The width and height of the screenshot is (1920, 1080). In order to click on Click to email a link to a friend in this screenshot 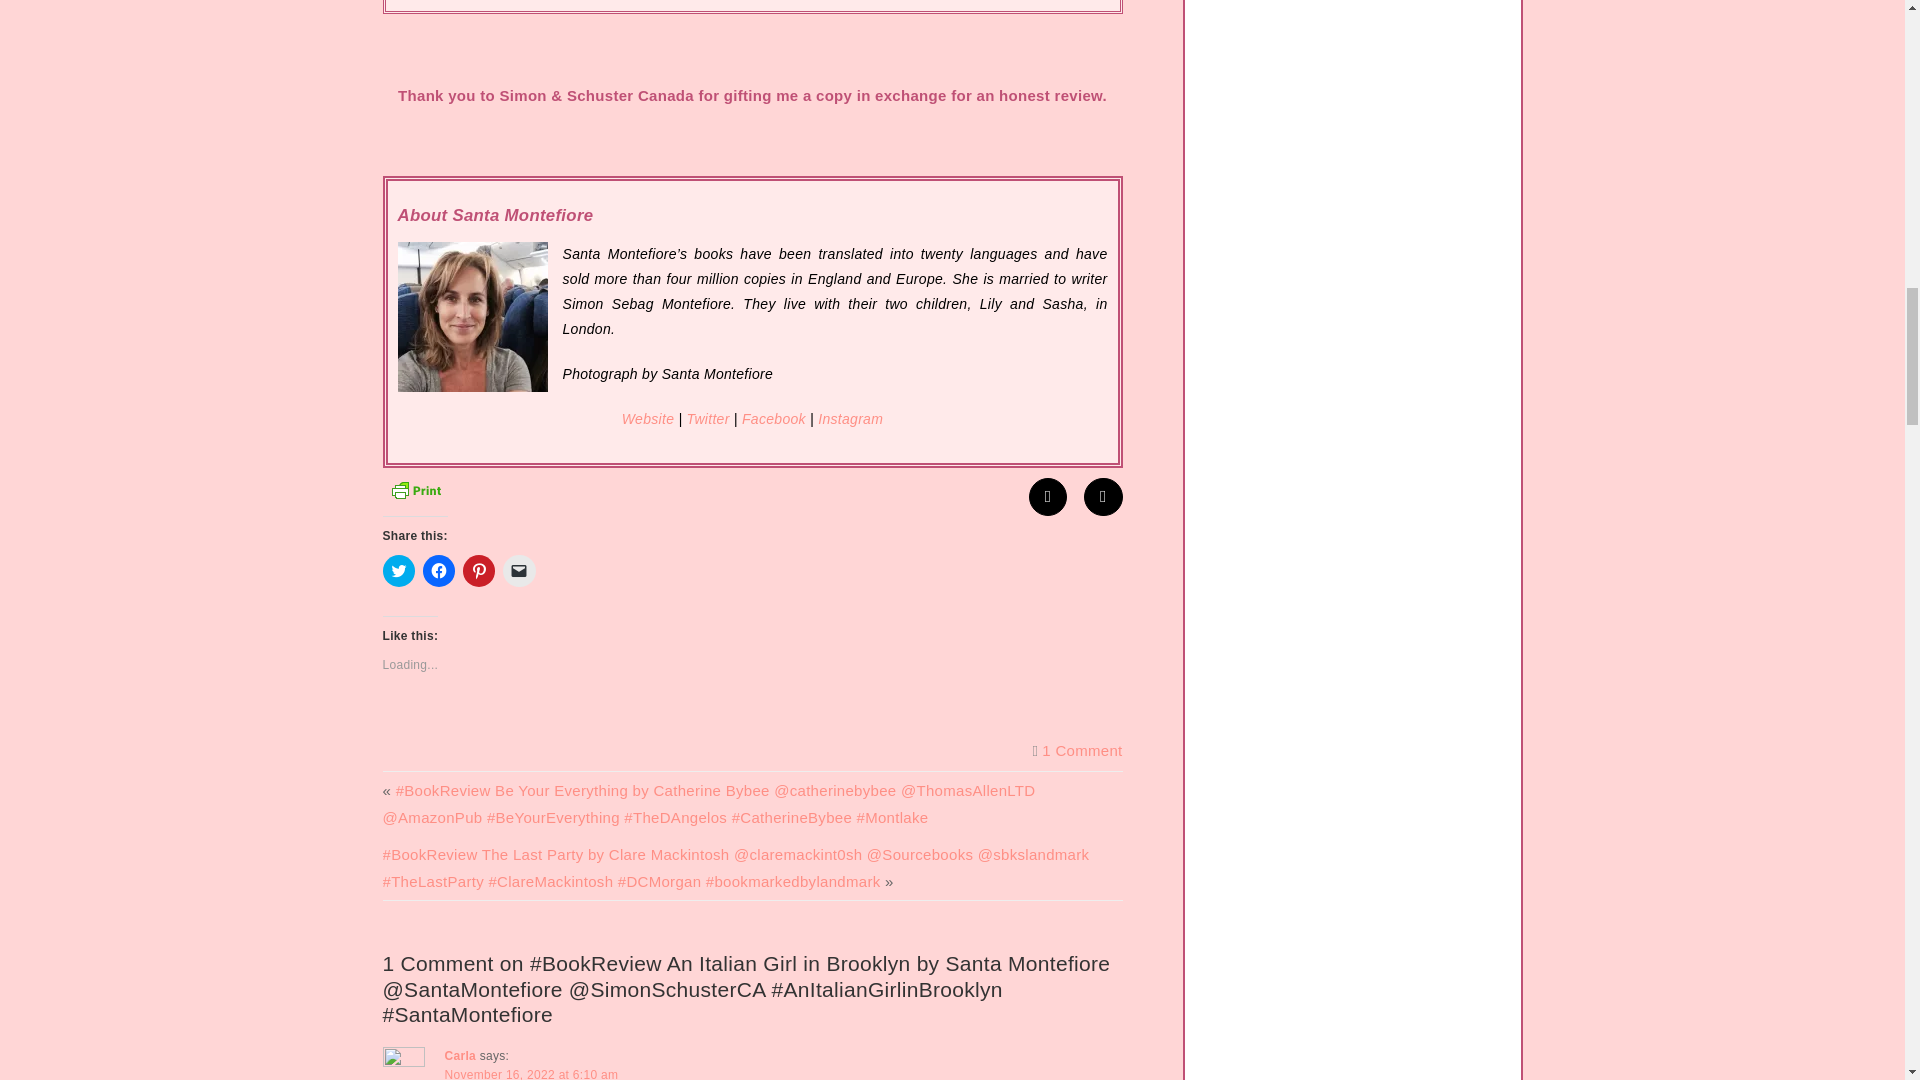, I will do `click(519, 571)`.